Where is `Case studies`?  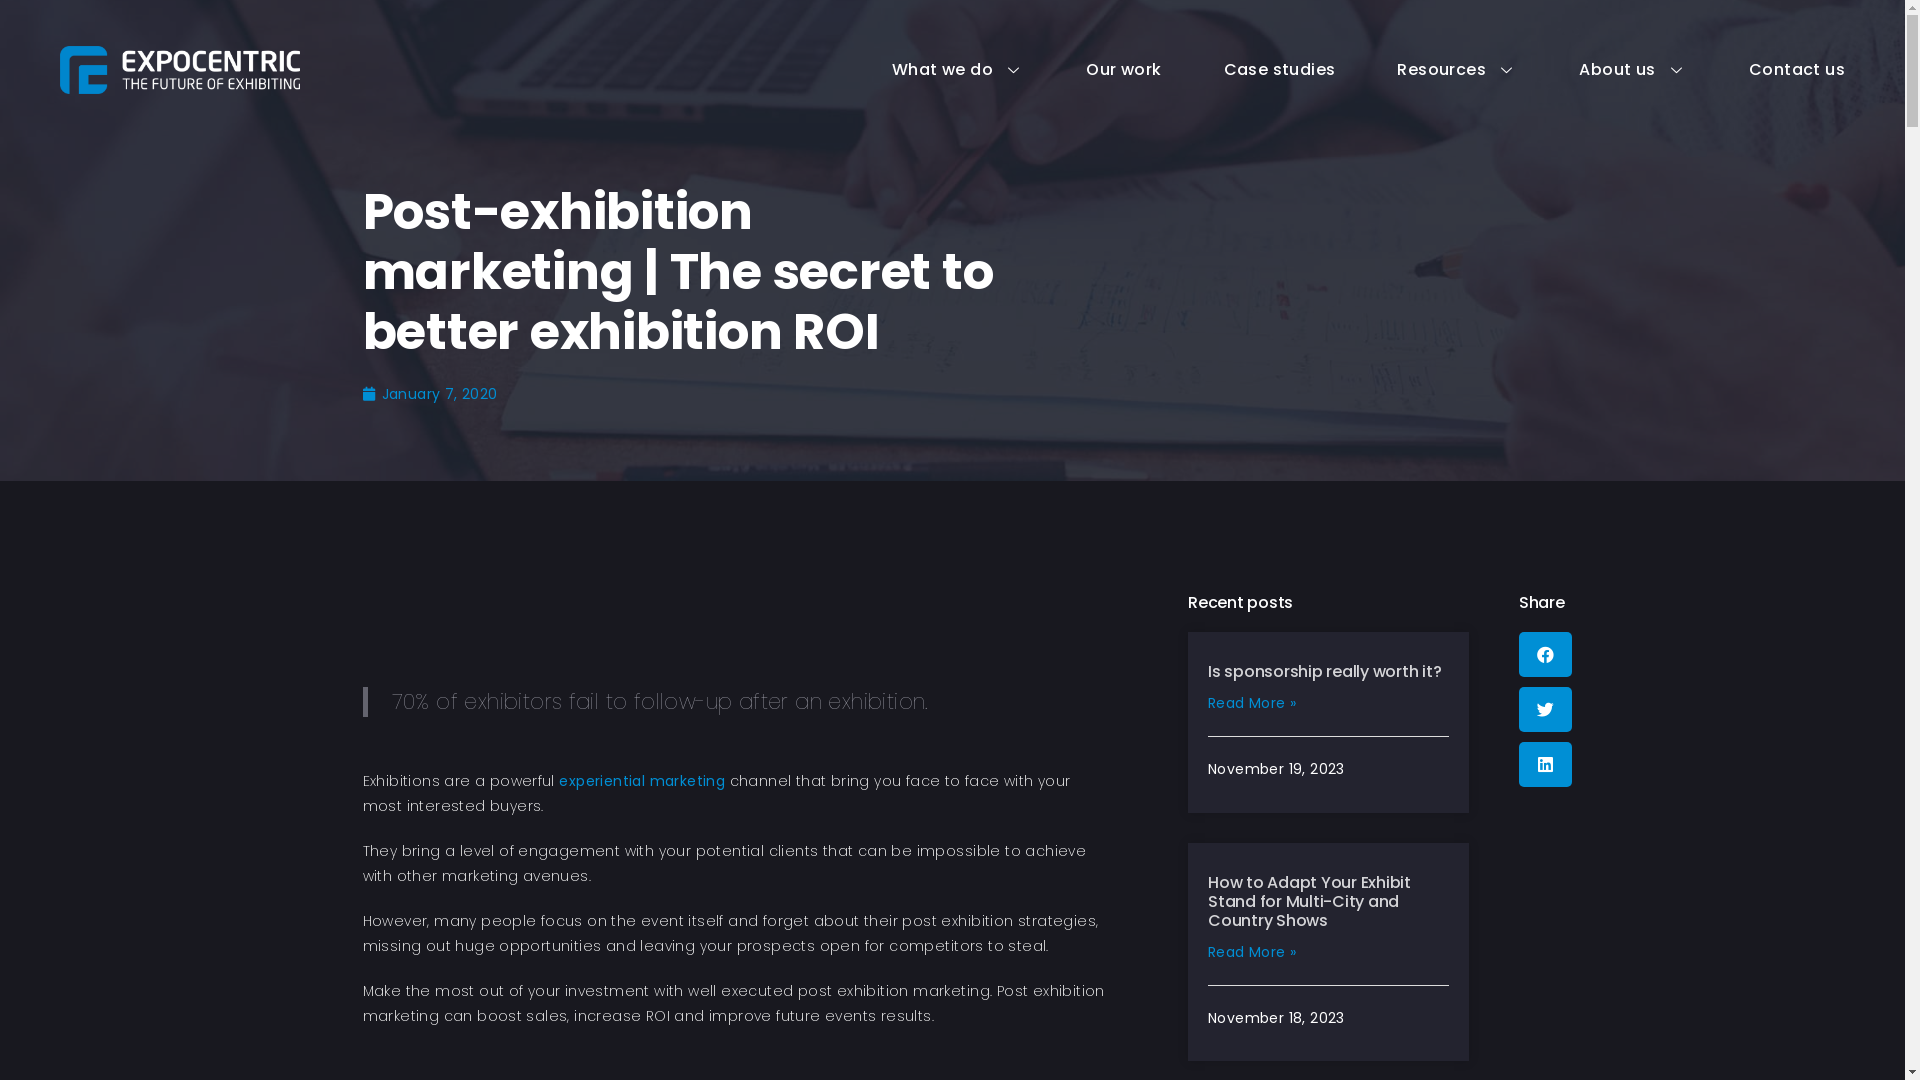
Case studies is located at coordinates (1249, 70).